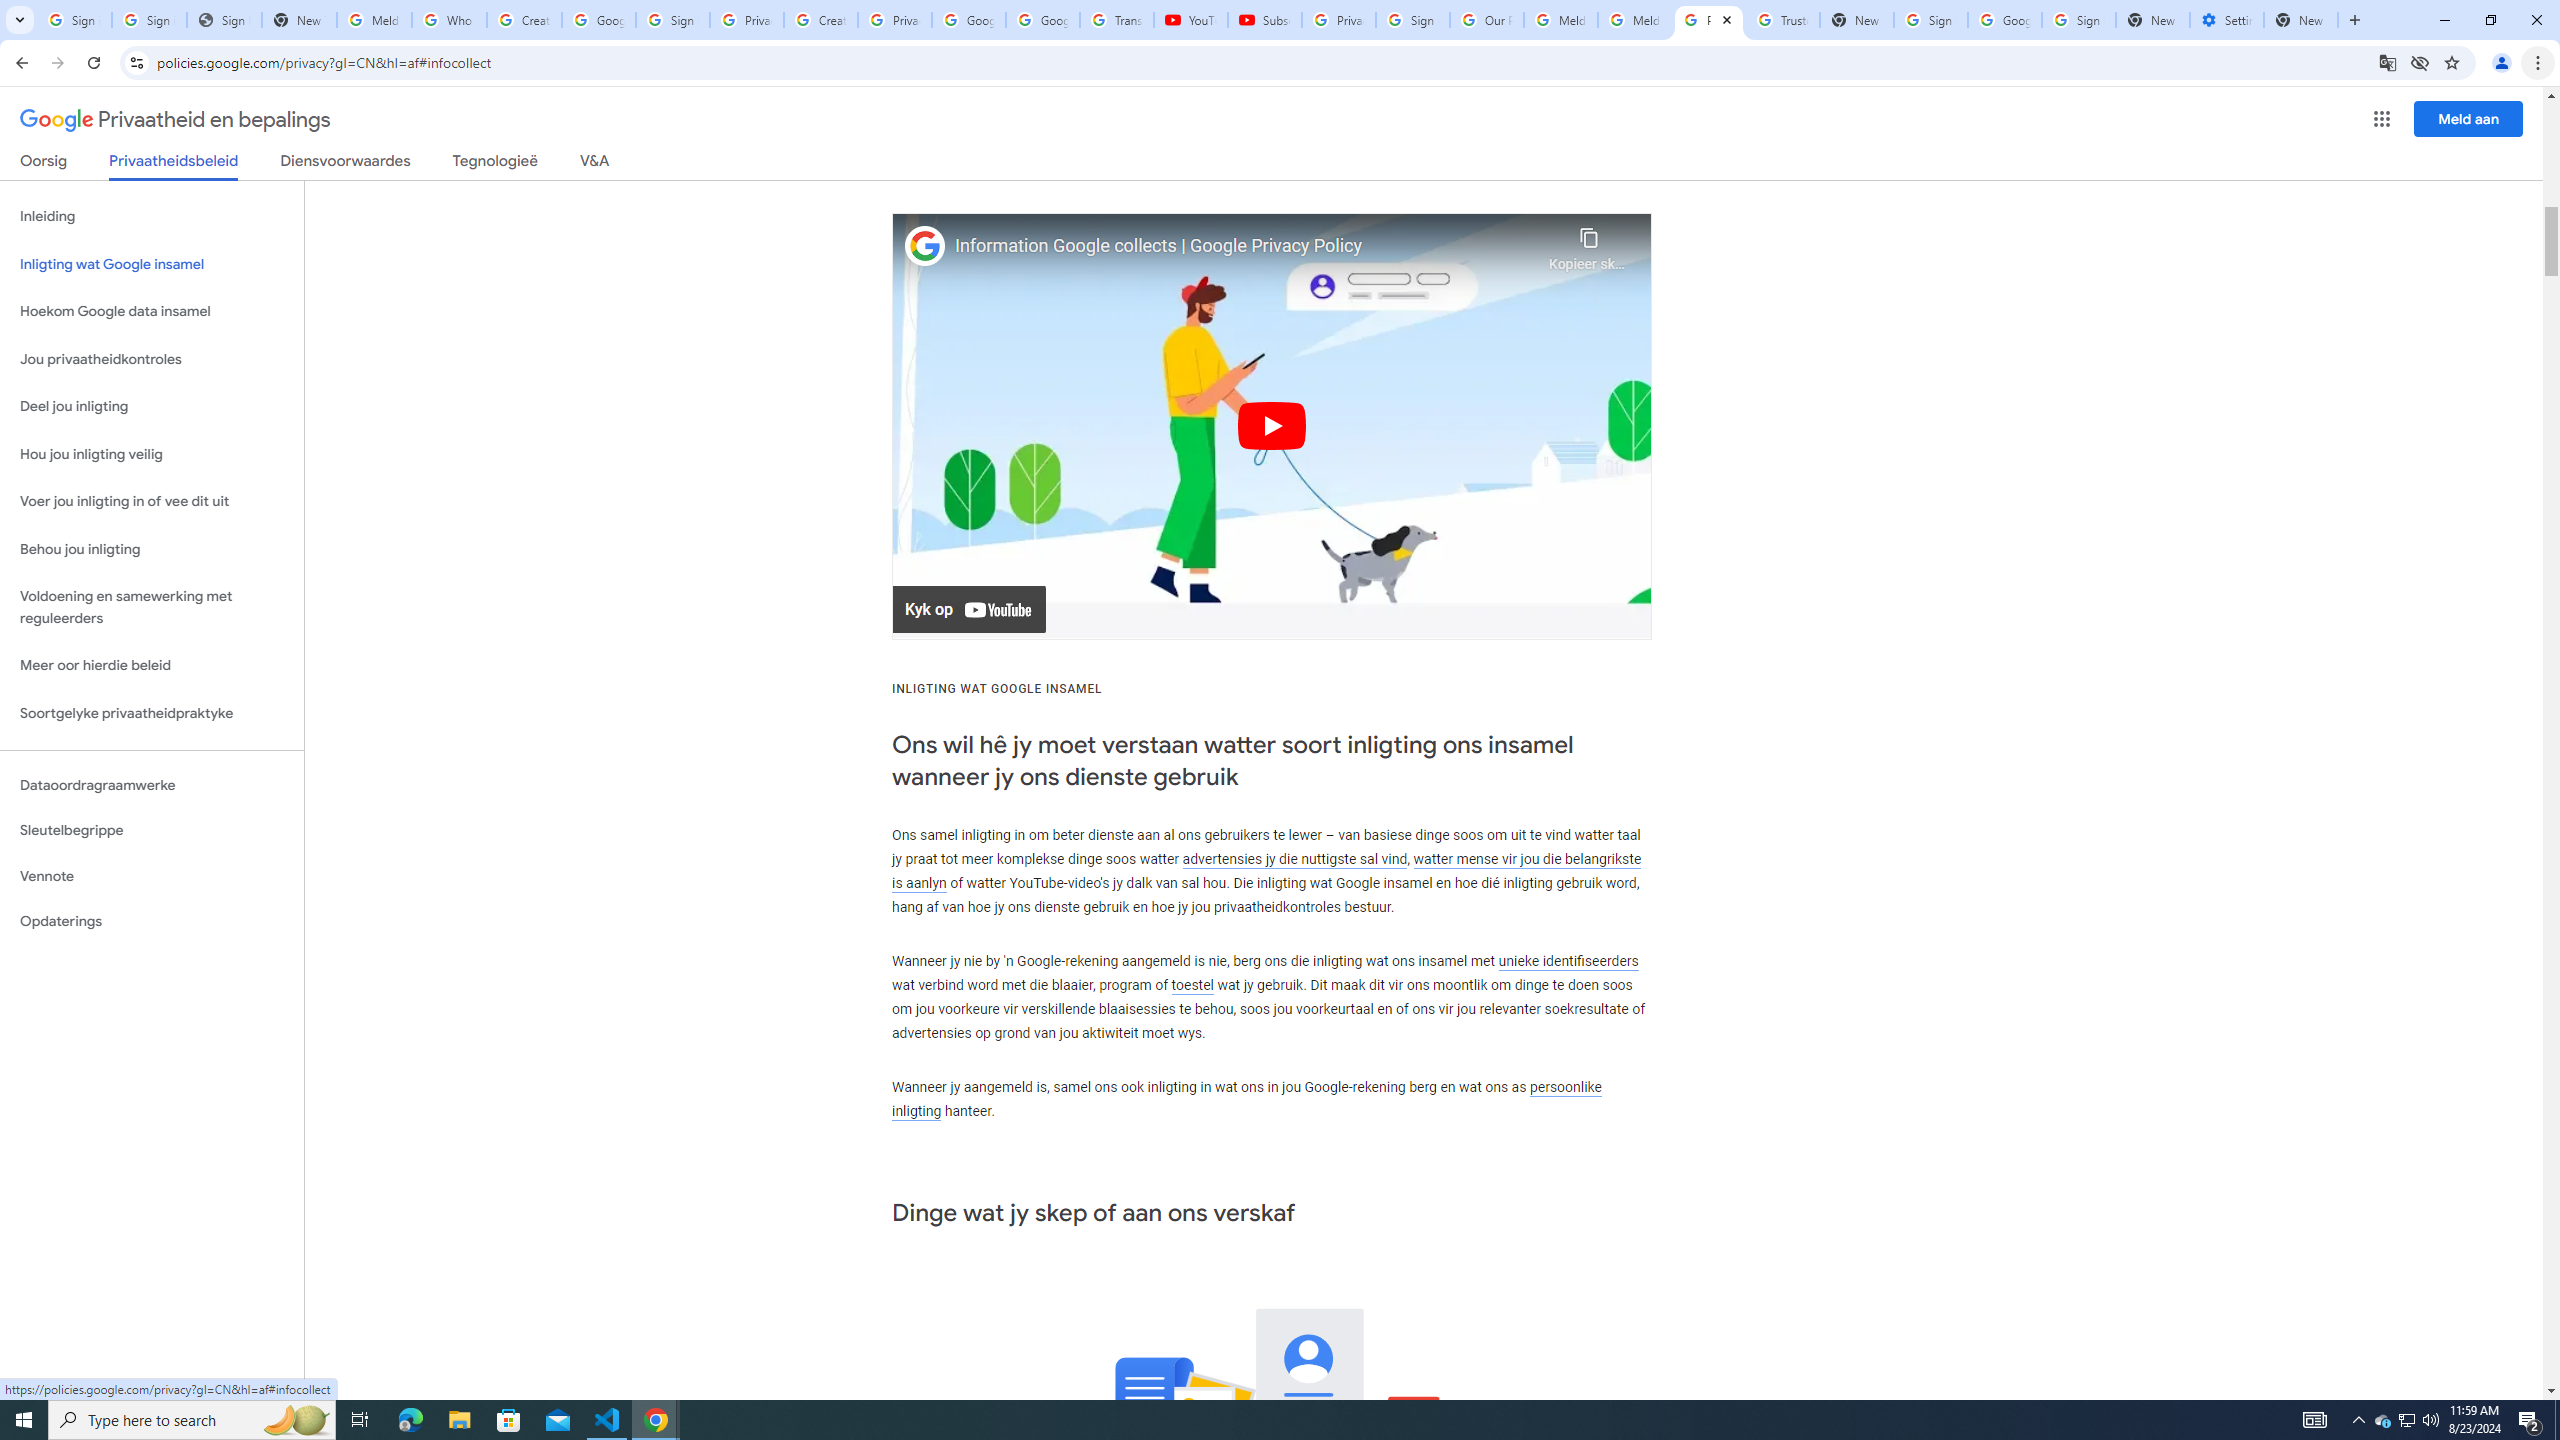 Image resolution: width=2560 pixels, height=1440 pixels. Describe the element at coordinates (152, 454) in the screenshot. I see `Hou jou inligting veilig` at that location.